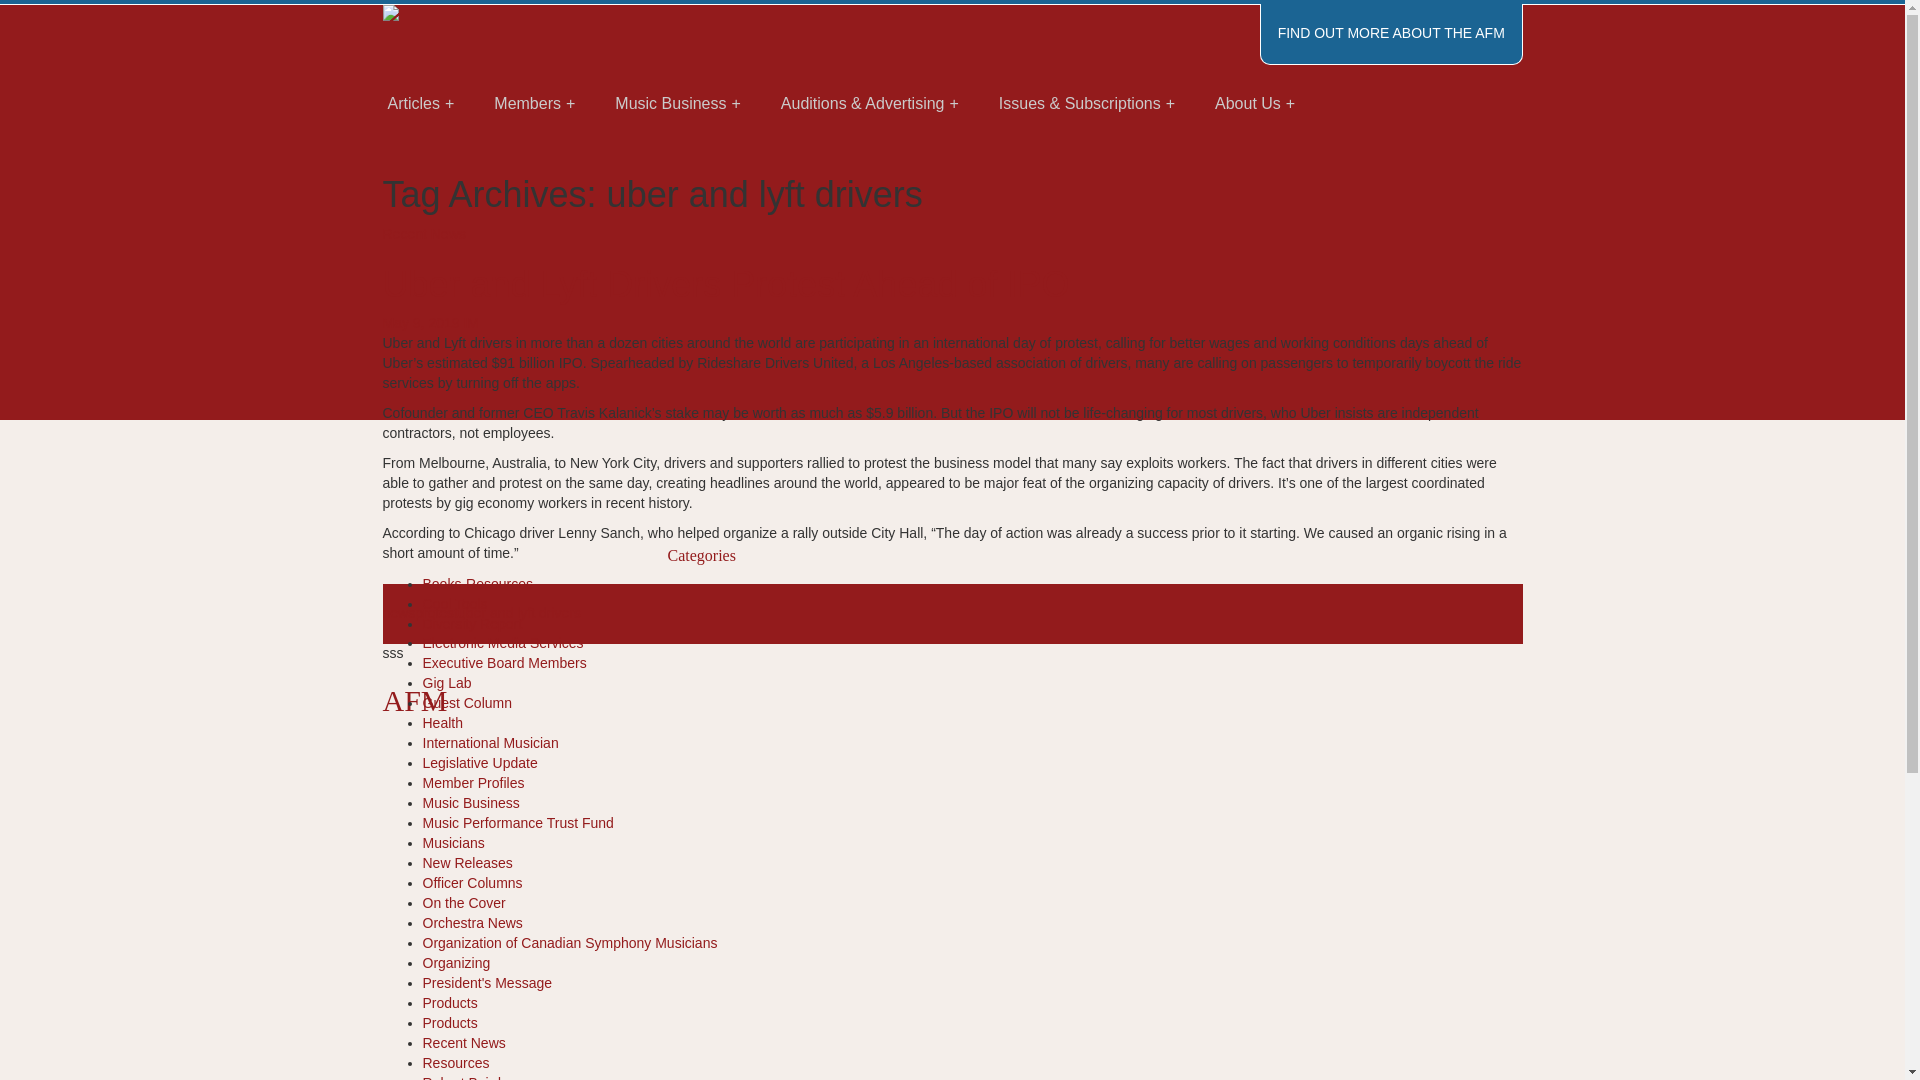 Image resolution: width=1920 pixels, height=1080 pixels. Describe the element at coordinates (678, 104) in the screenshot. I see `Music Business` at that location.